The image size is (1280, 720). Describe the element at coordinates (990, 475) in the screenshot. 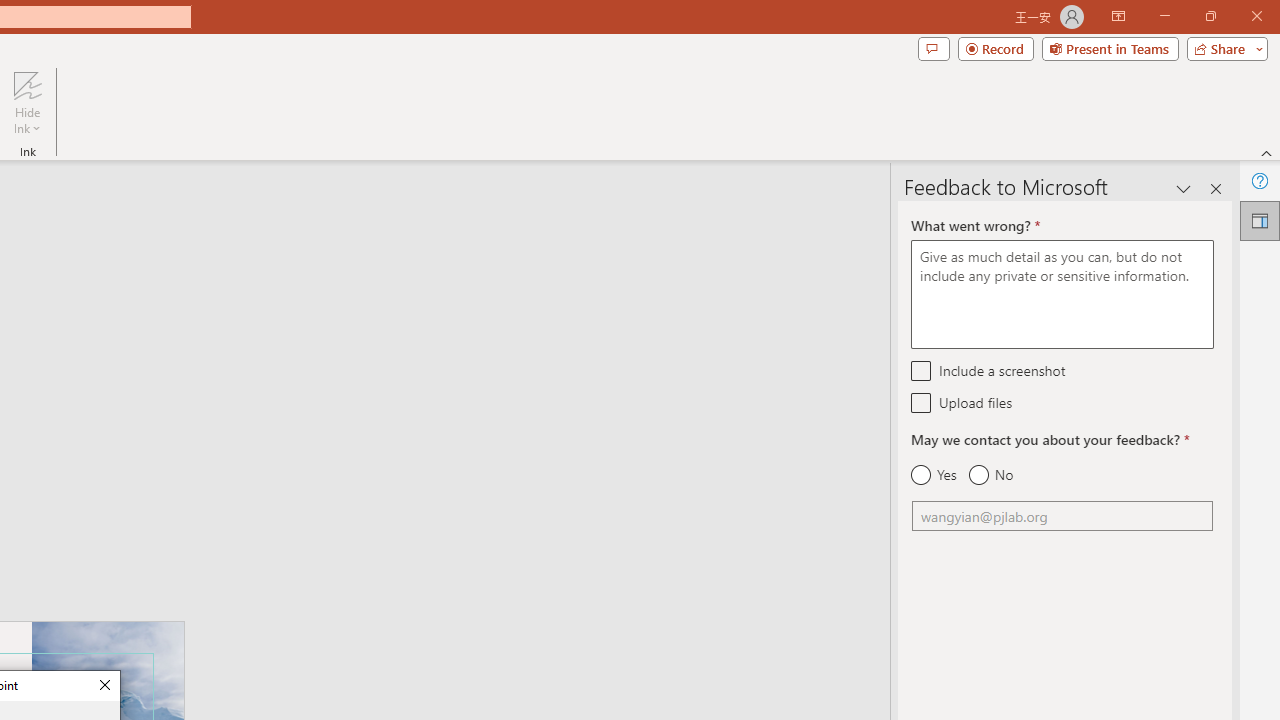

I see `No` at that location.